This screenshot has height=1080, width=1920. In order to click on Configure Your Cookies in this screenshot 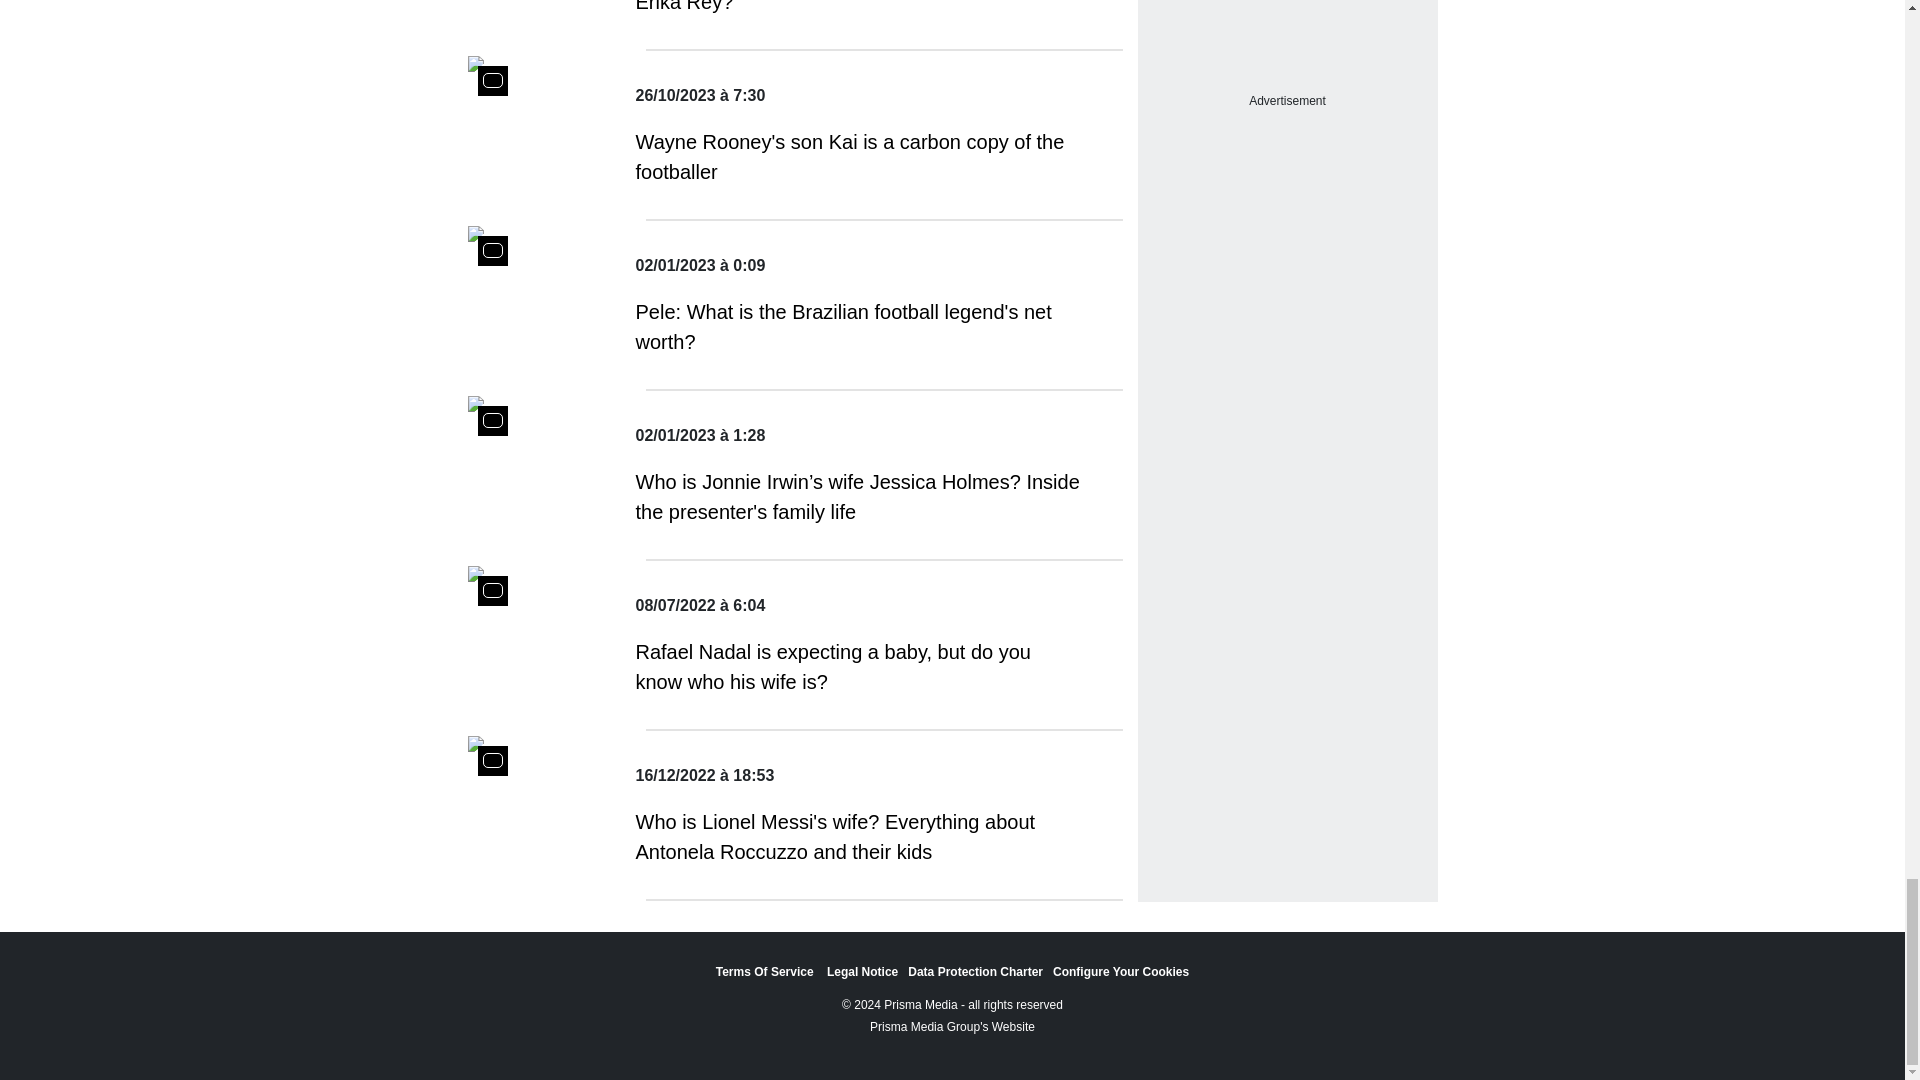, I will do `click(1120, 972)`.